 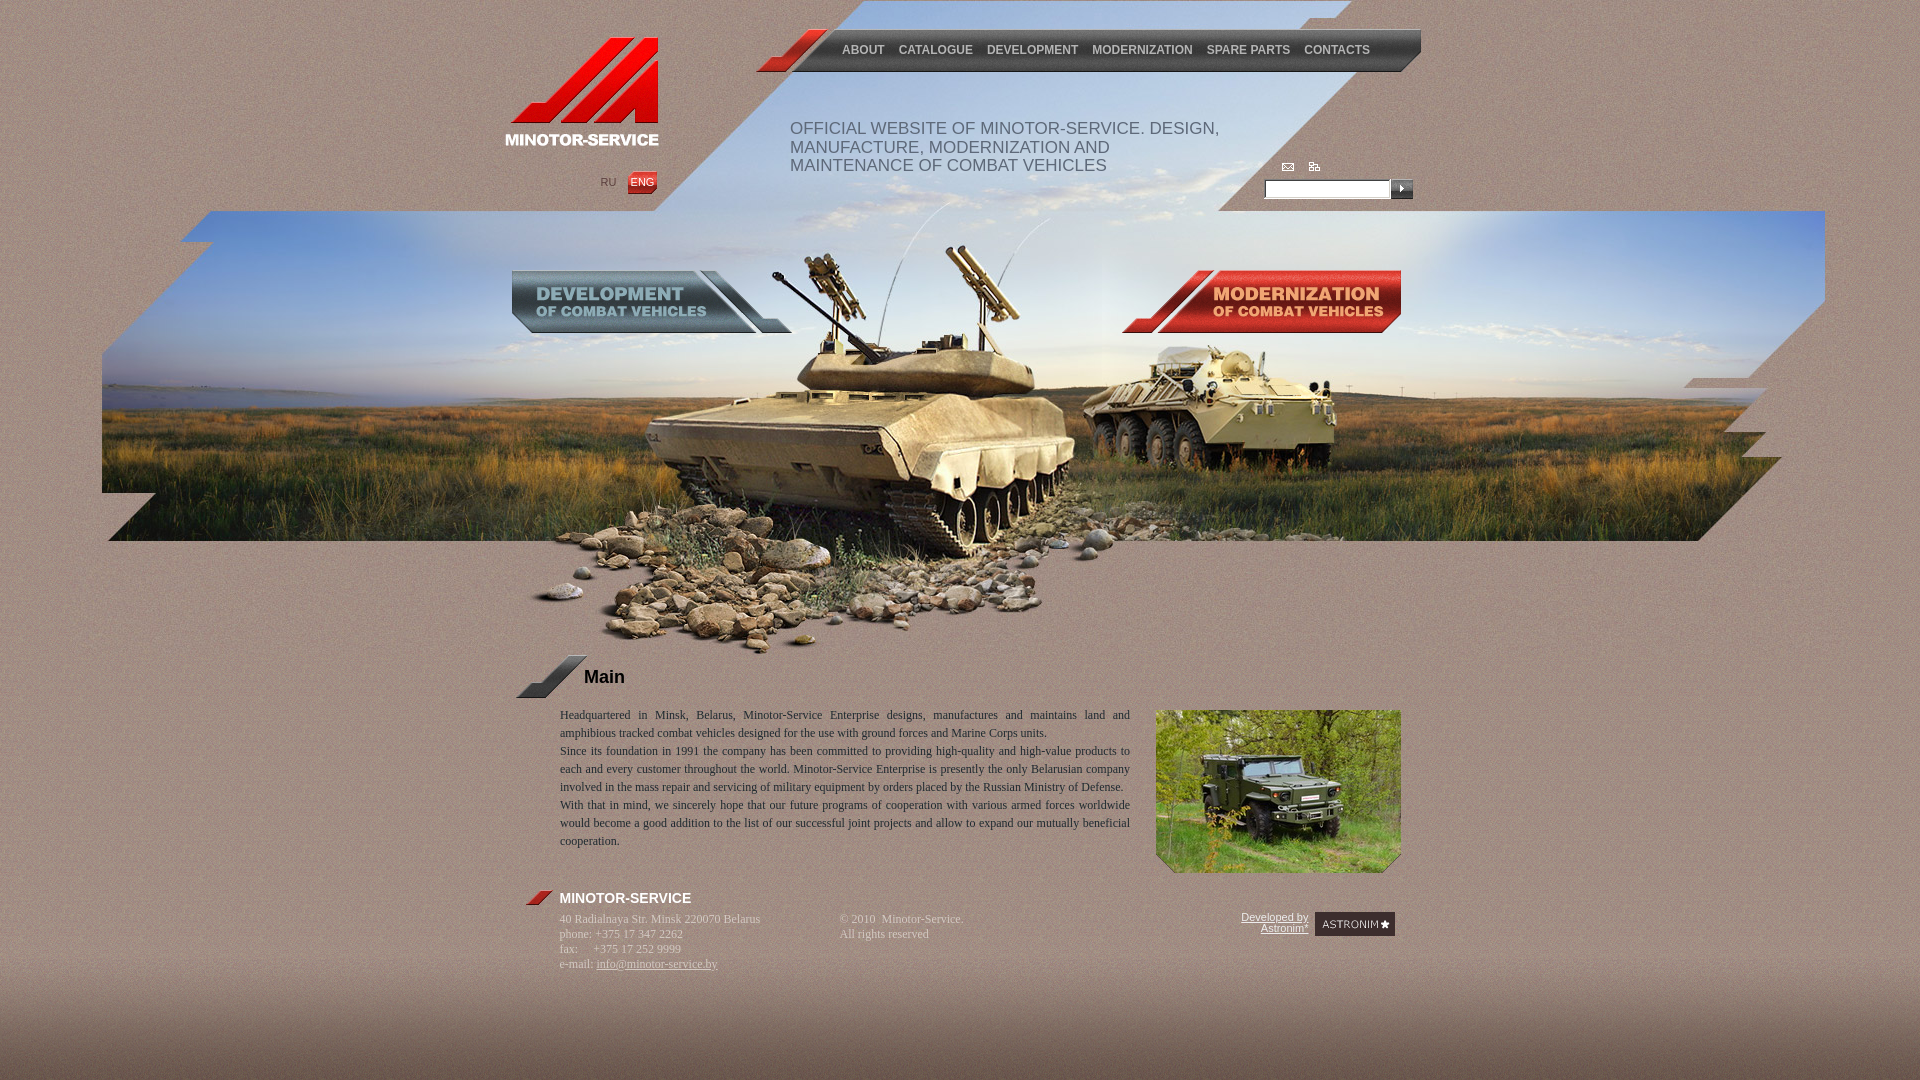 What do you see at coordinates (652, 302) in the screenshot?
I see `Development of combat vehicles` at bounding box center [652, 302].